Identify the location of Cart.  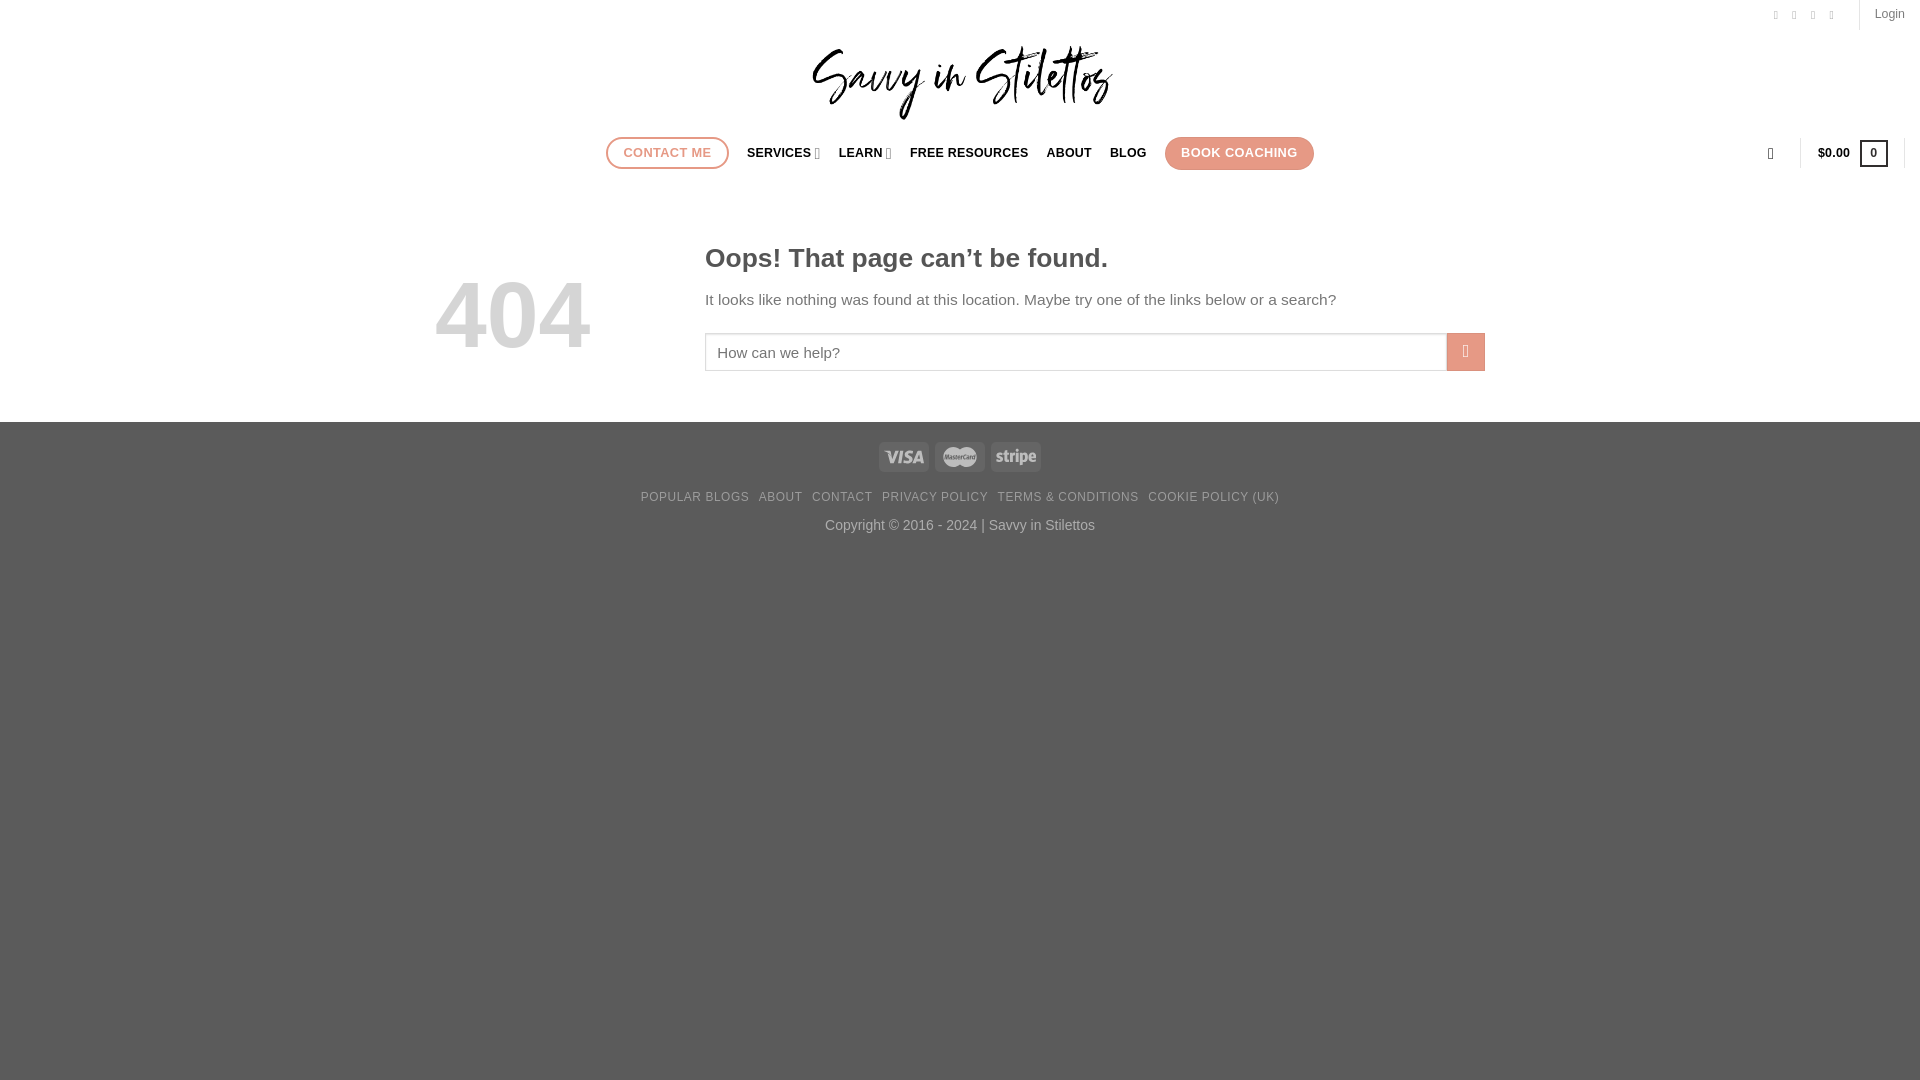
(1852, 154).